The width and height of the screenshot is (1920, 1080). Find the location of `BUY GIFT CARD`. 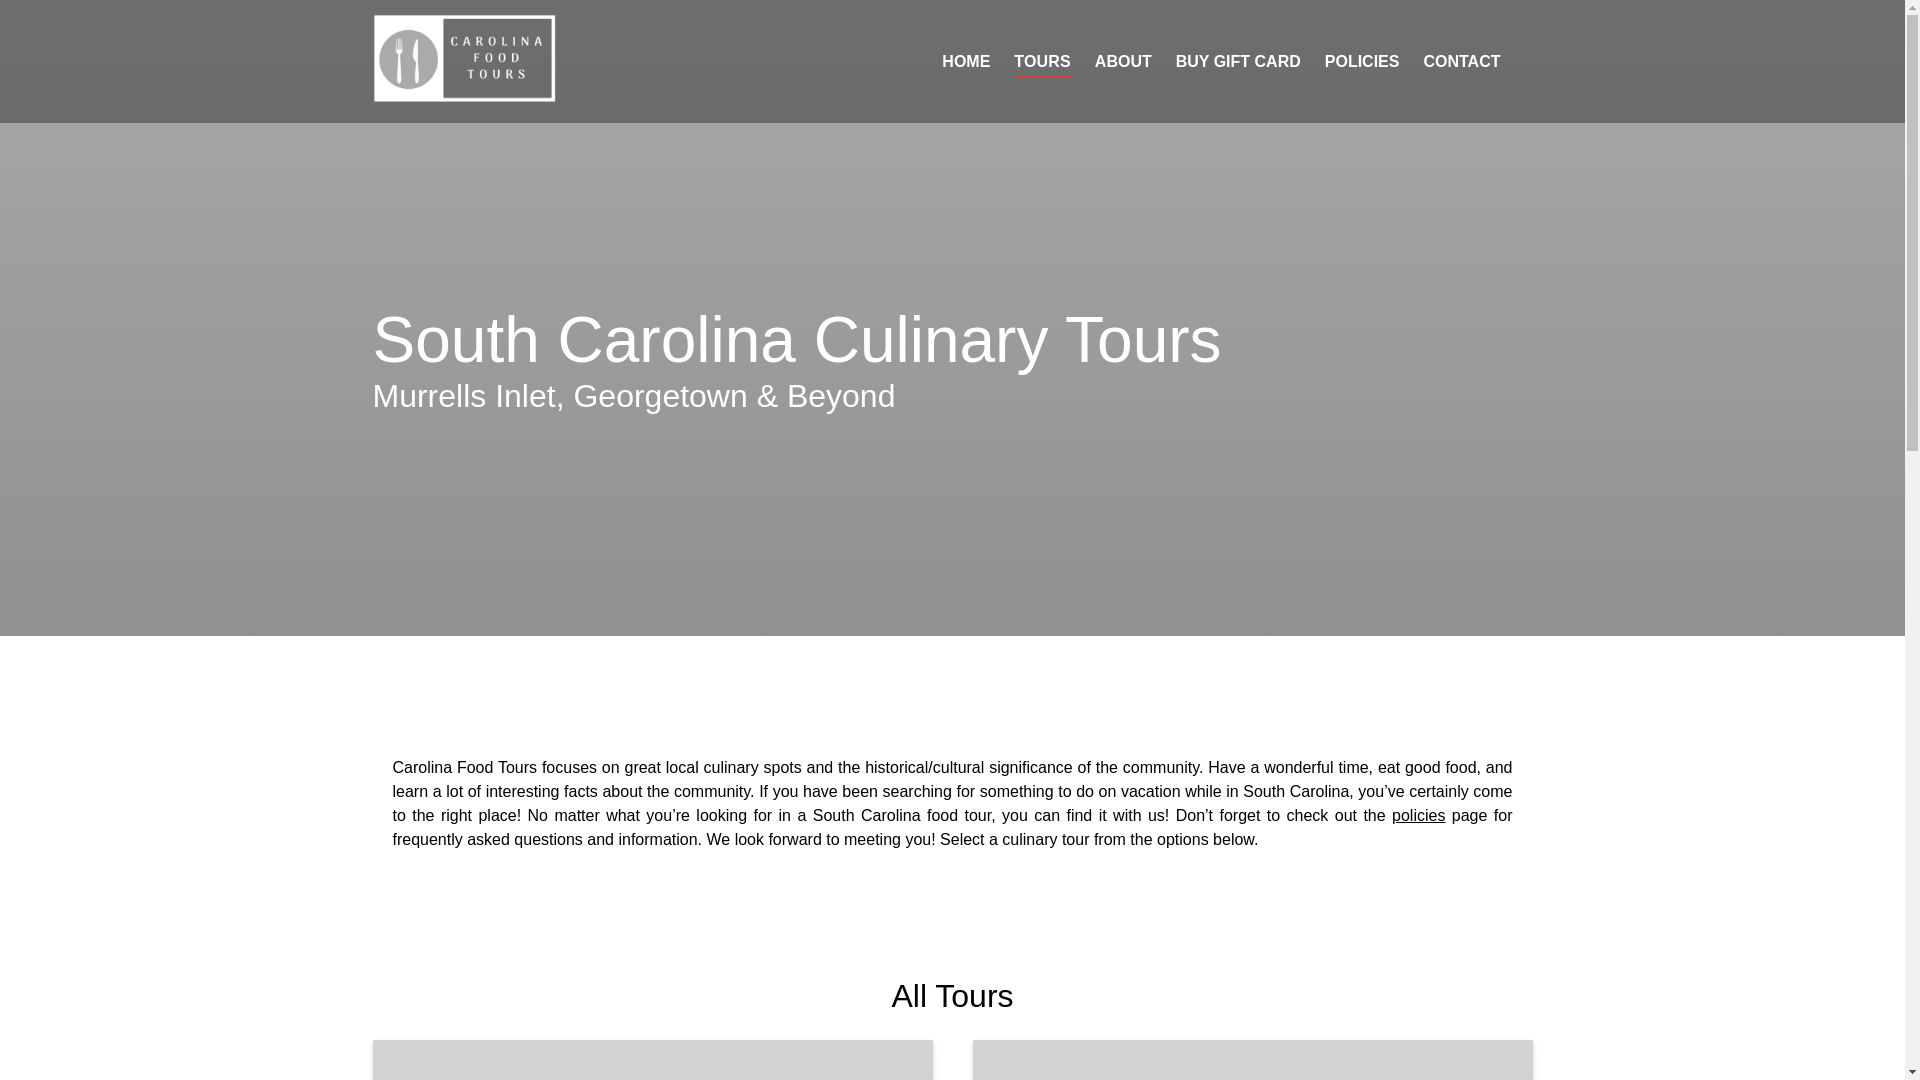

BUY GIFT CARD is located at coordinates (1238, 62).